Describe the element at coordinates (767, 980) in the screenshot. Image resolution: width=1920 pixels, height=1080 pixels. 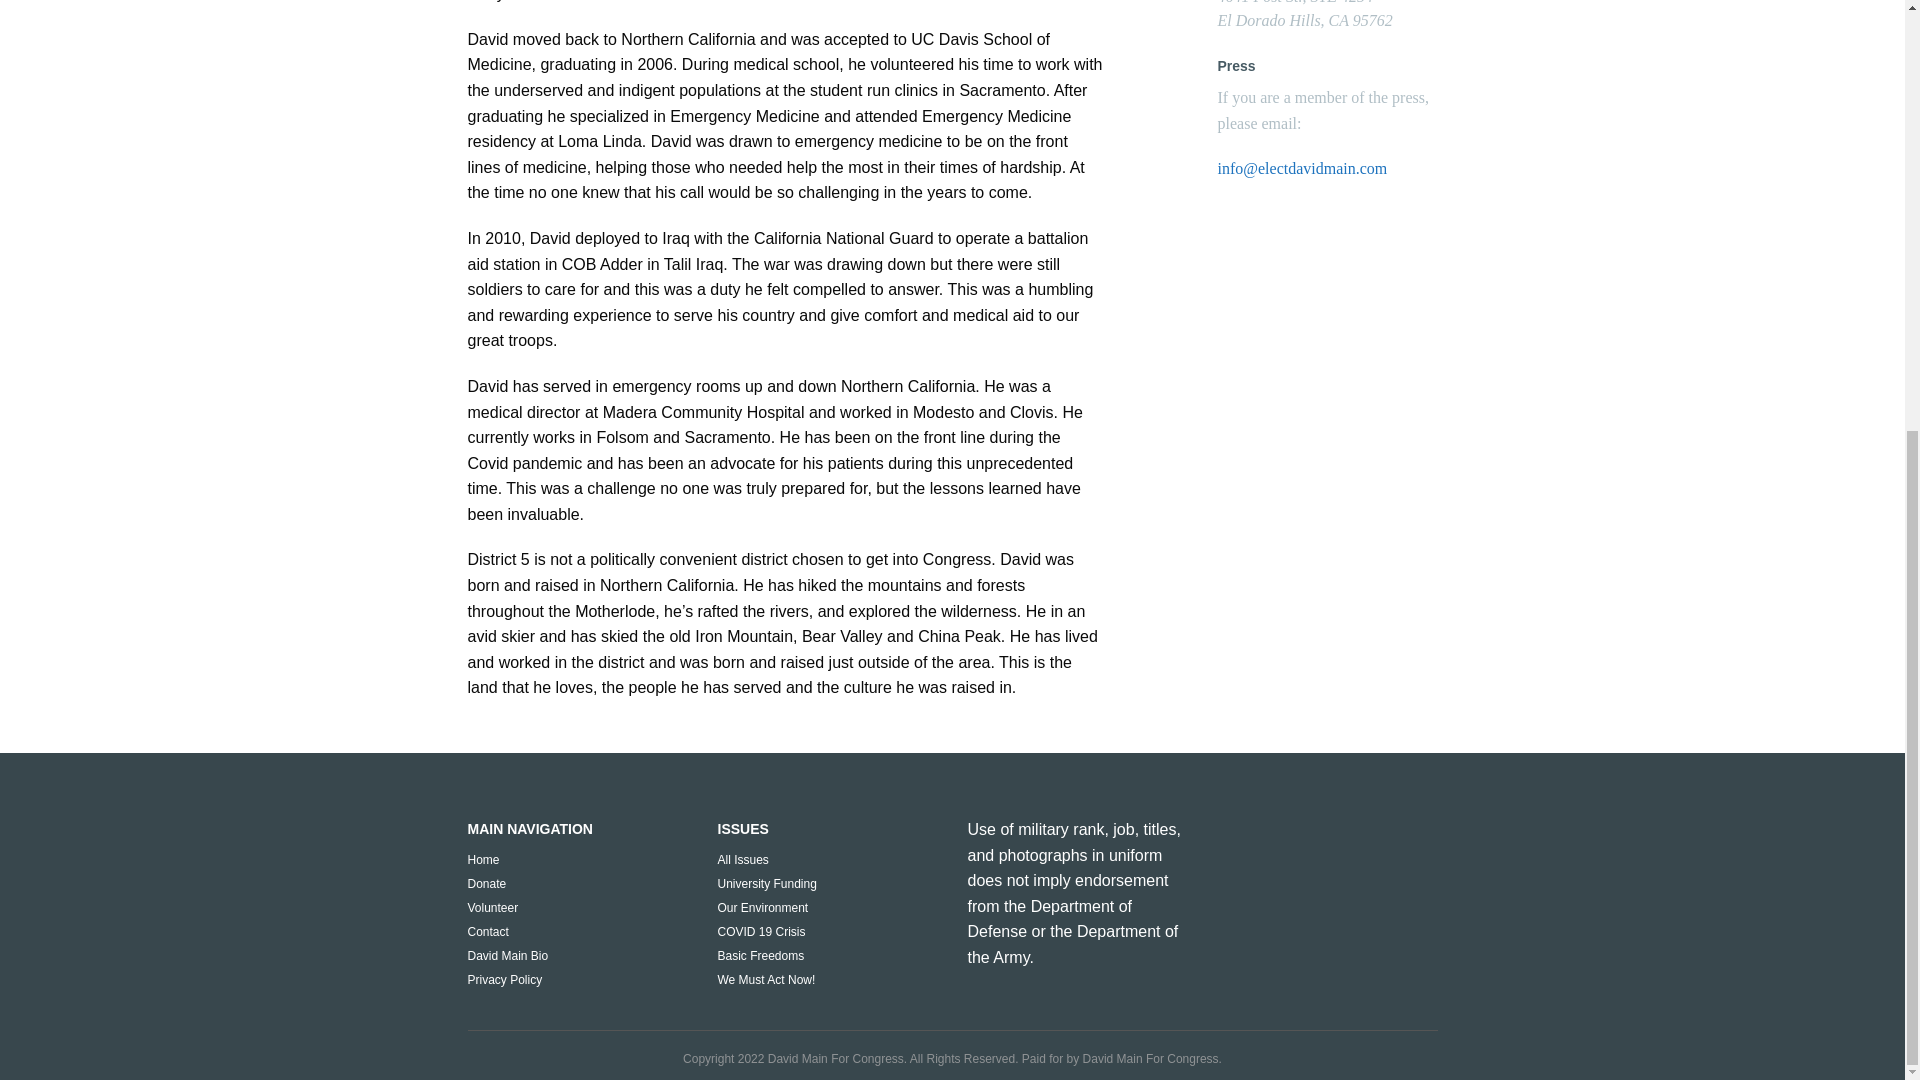
I see `We Must Act Now!` at that location.